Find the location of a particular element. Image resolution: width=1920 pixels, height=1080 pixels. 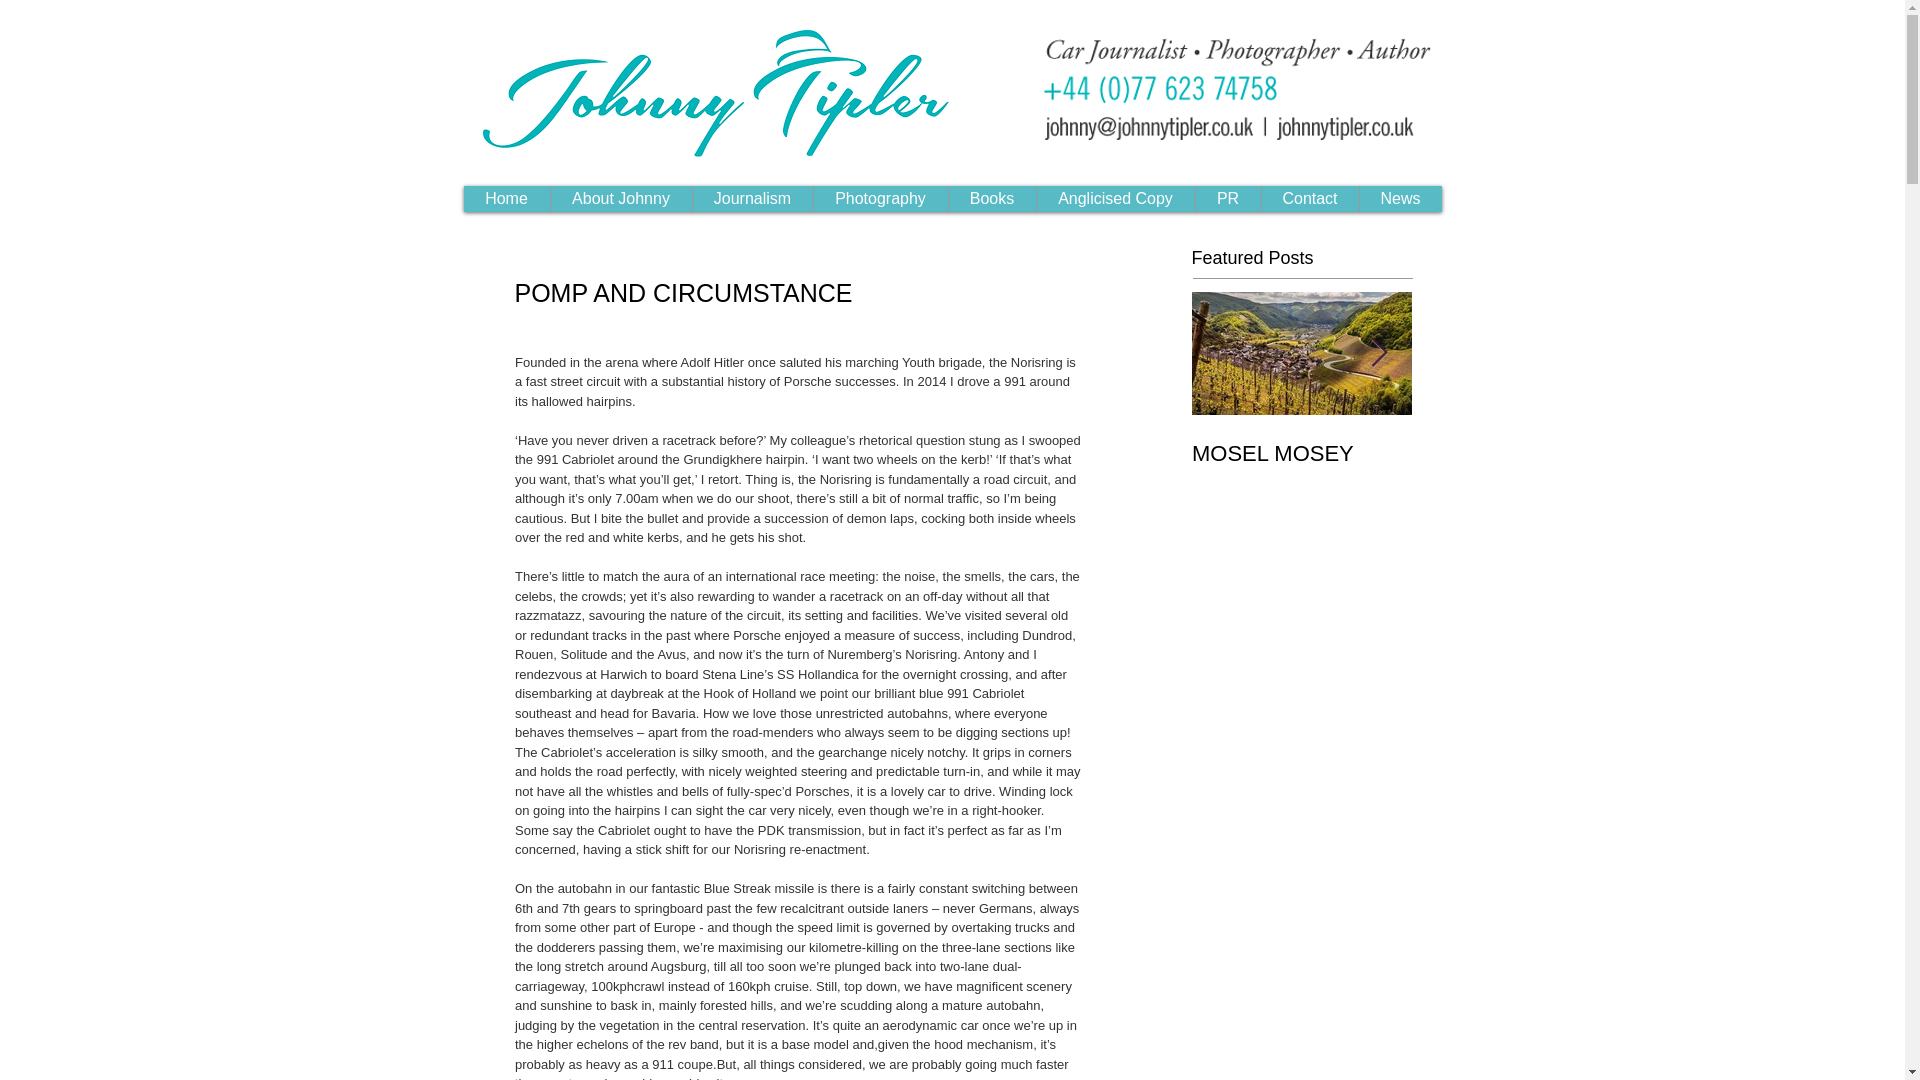

News is located at coordinates (1399, 198).